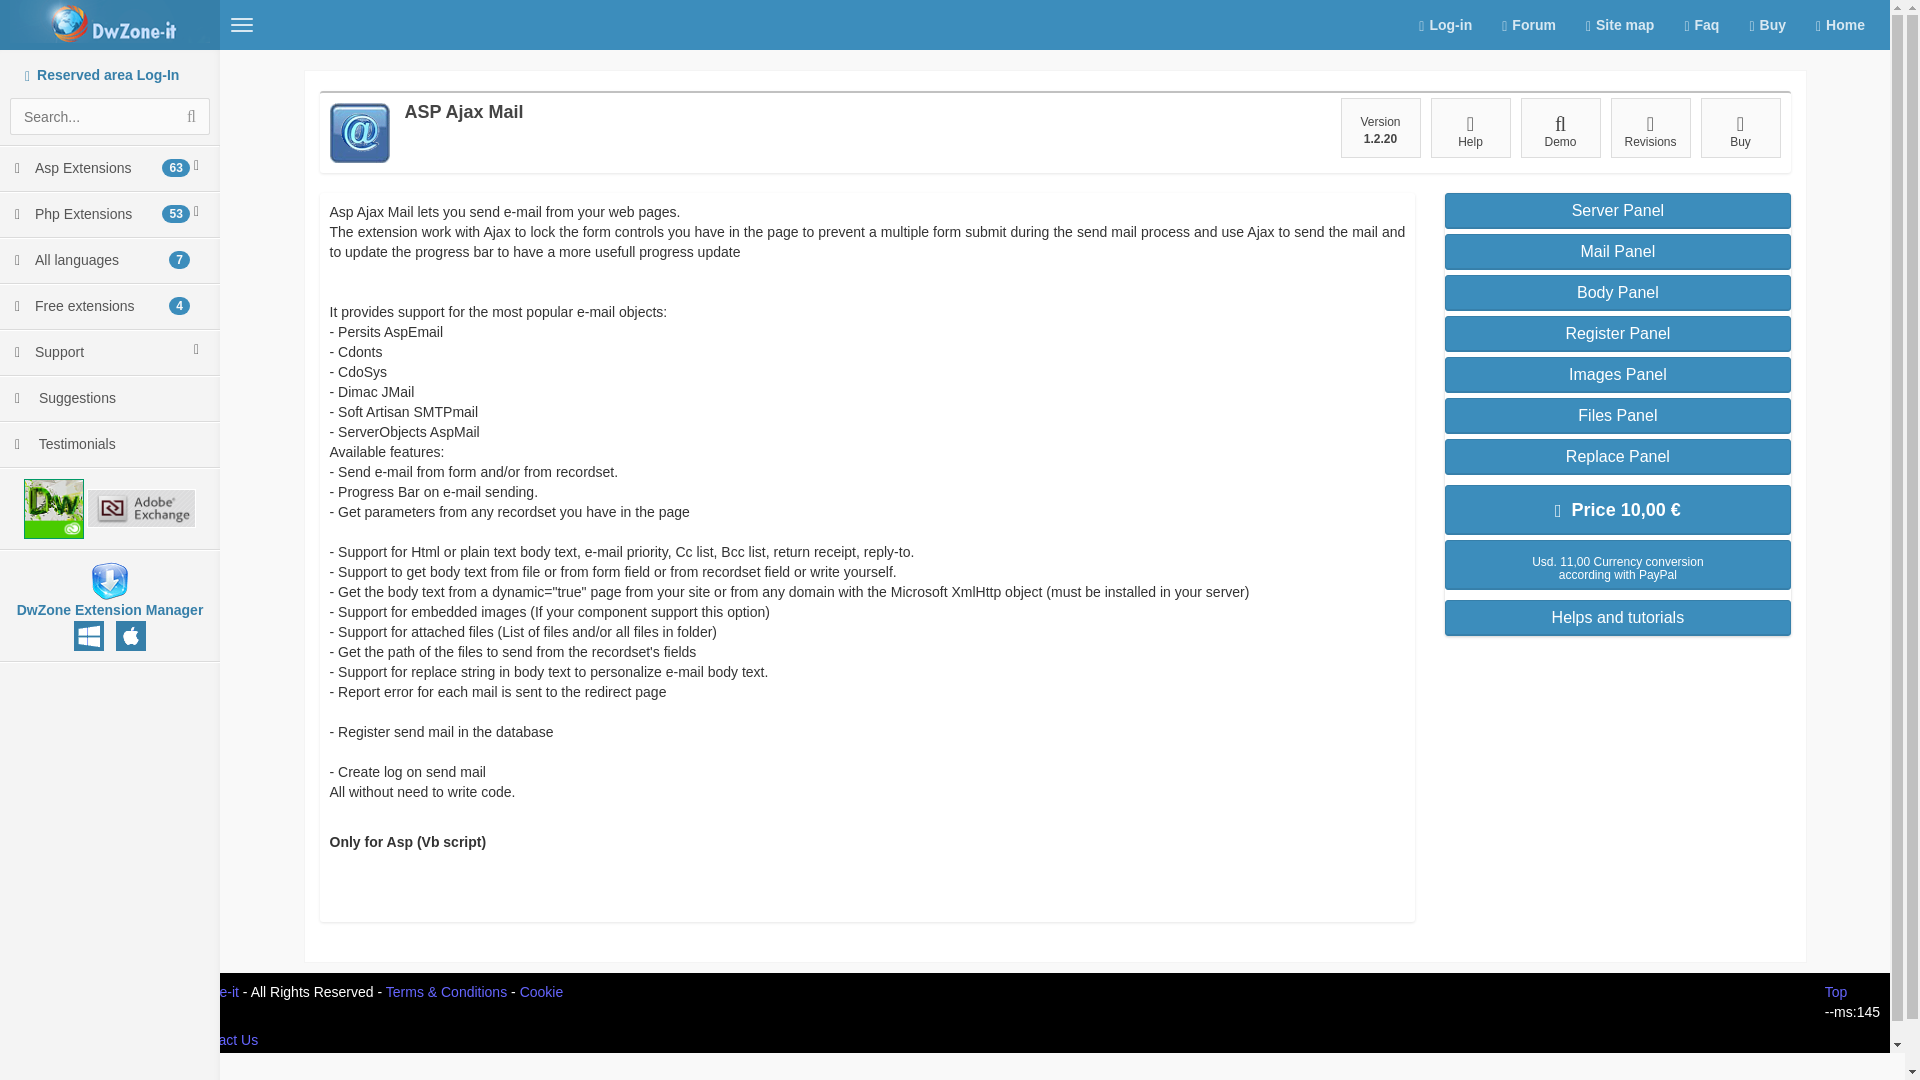  Describe the element at coordinates (1380, 128) in the screenshot. I see `Version` at that location.